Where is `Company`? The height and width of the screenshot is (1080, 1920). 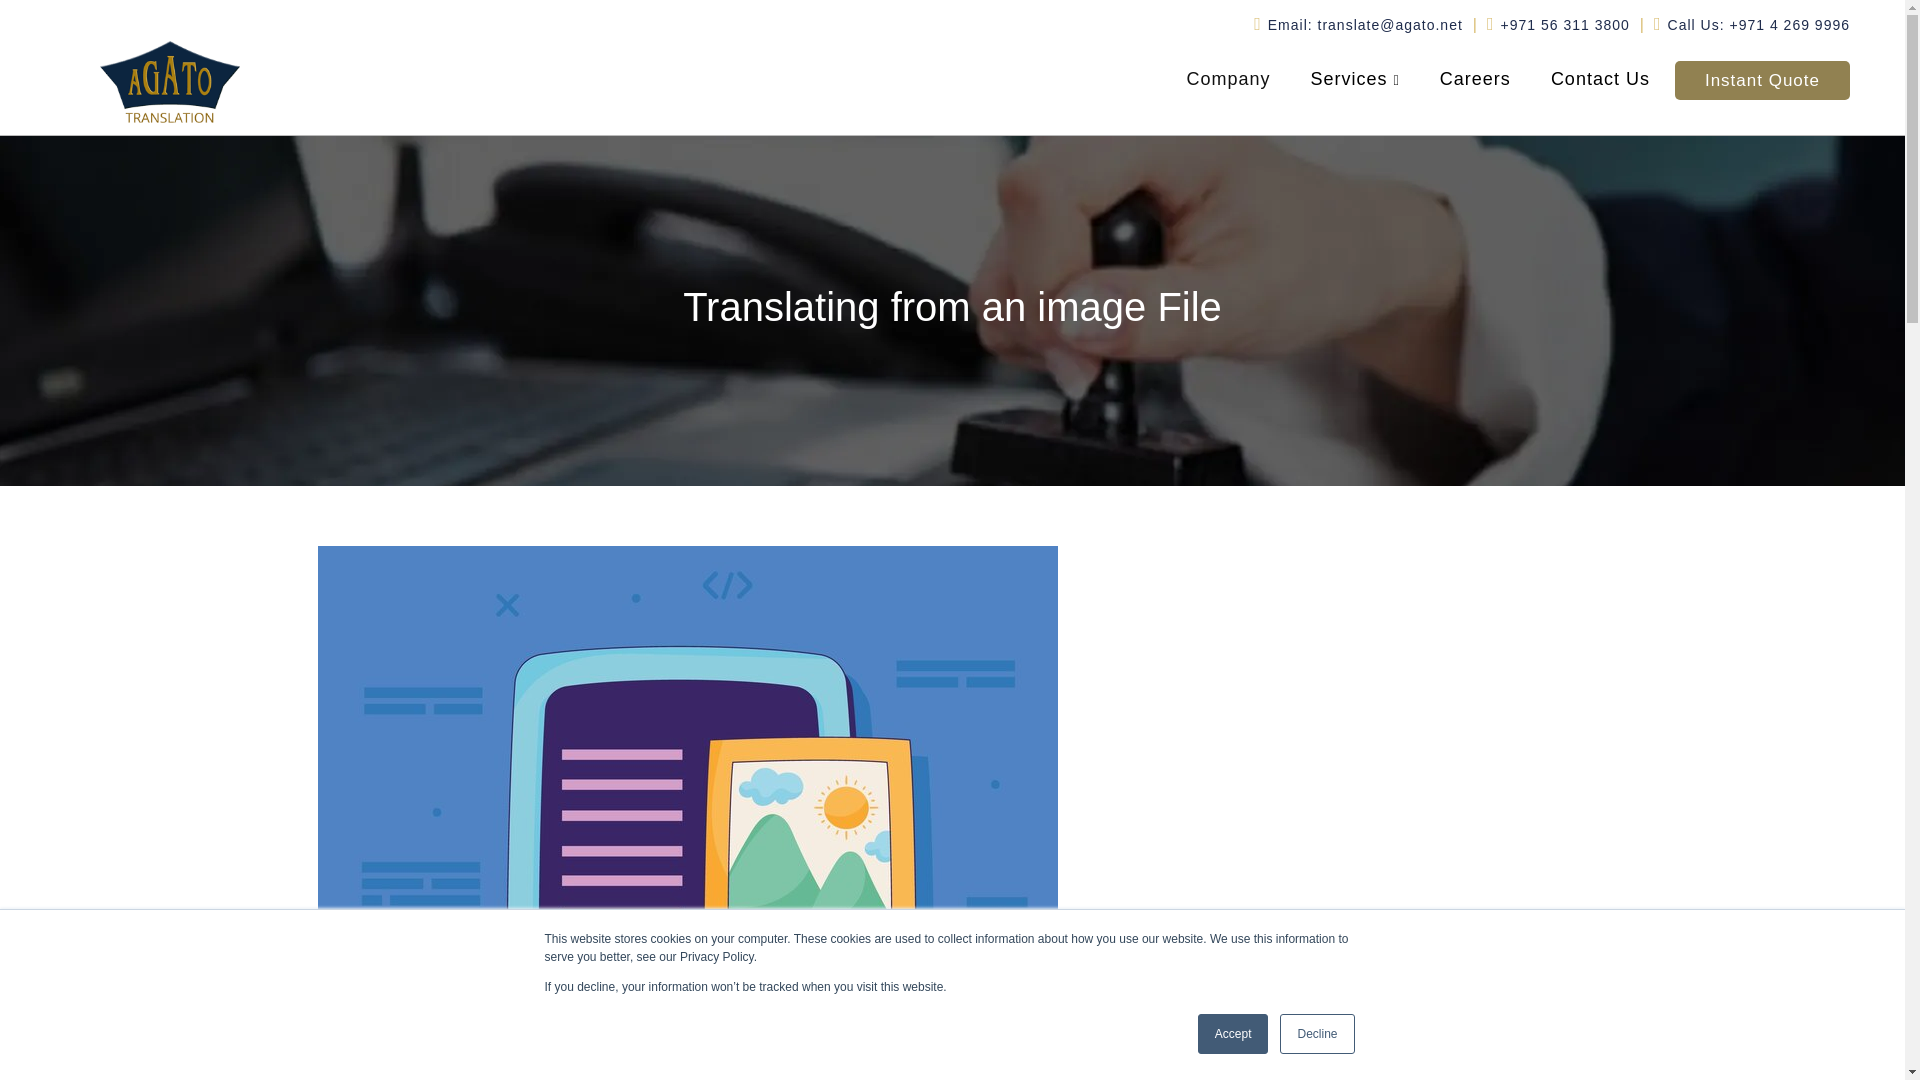
Company is located at coordinates (1228, 82).